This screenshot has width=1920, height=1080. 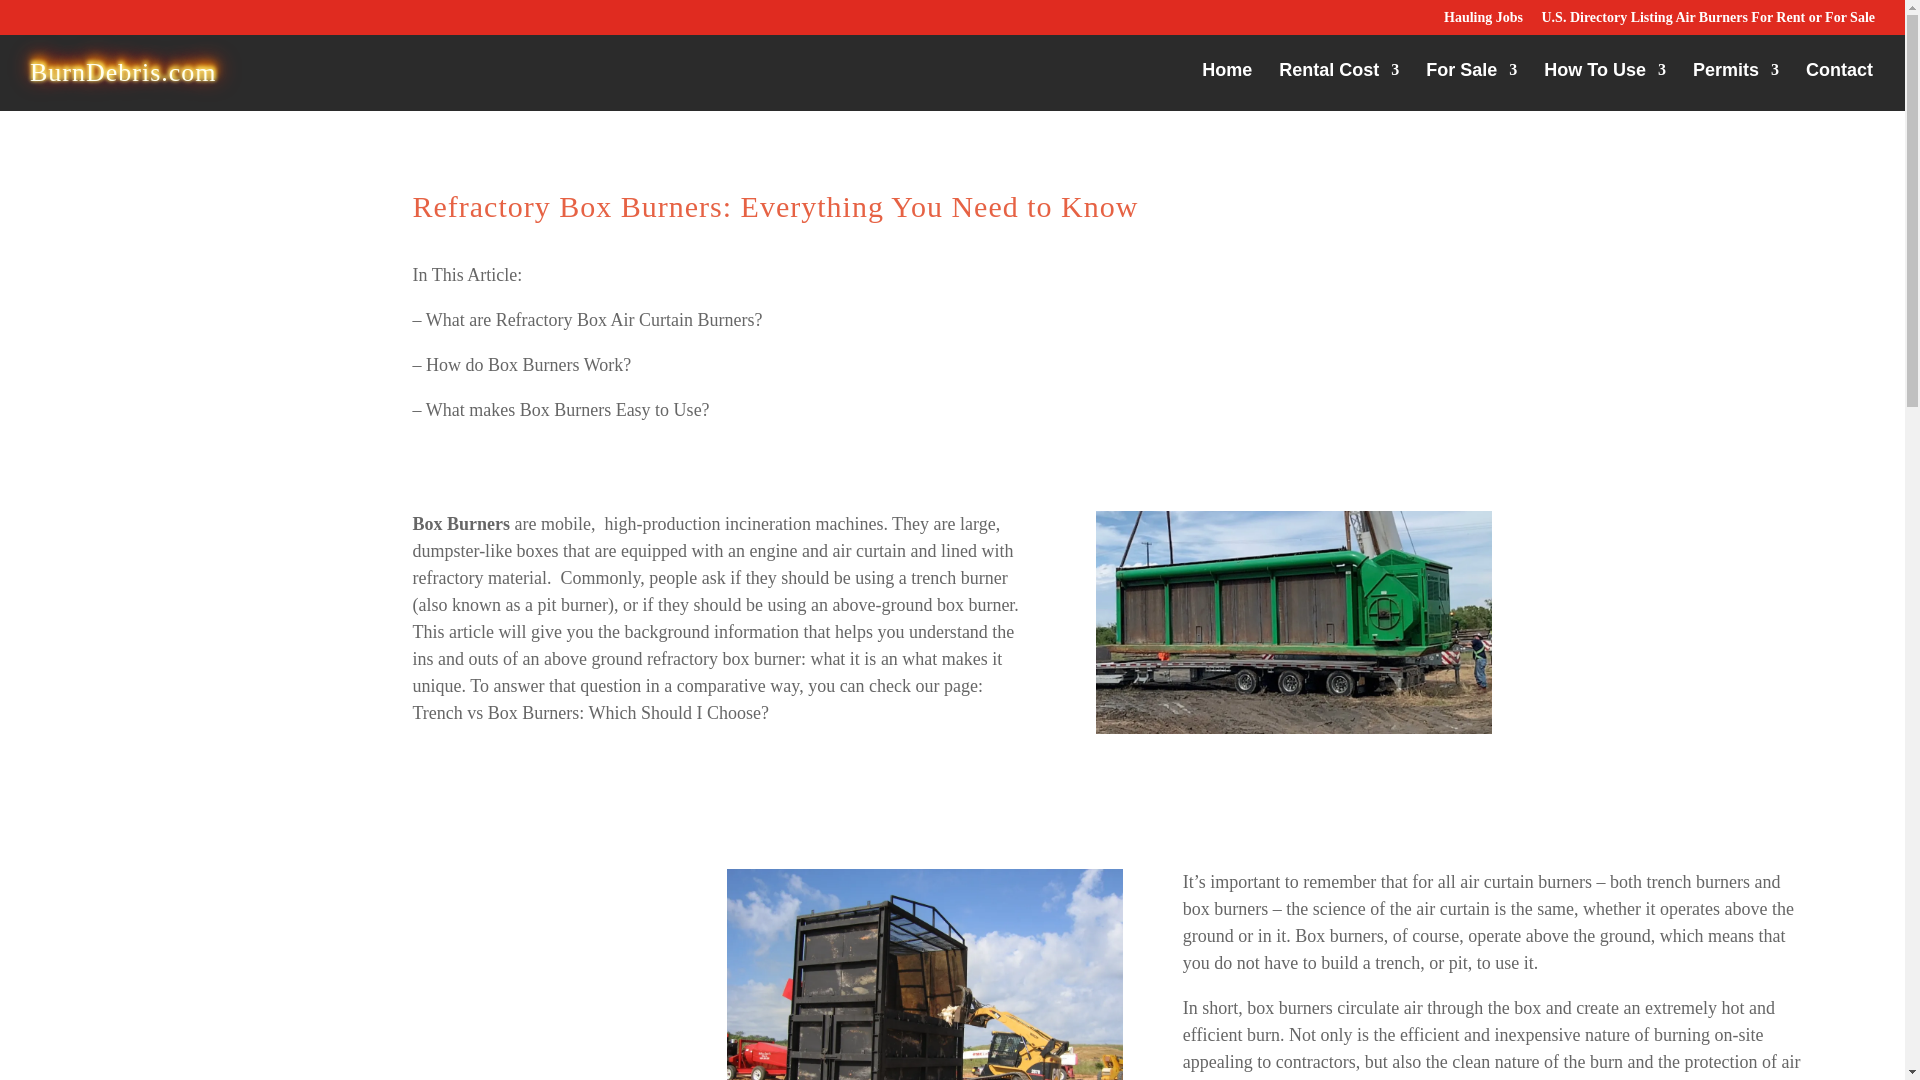 What do you see at coordinates (1226, 86) in the screenshot?
I see `Home` at bounding box center [1226, 86].